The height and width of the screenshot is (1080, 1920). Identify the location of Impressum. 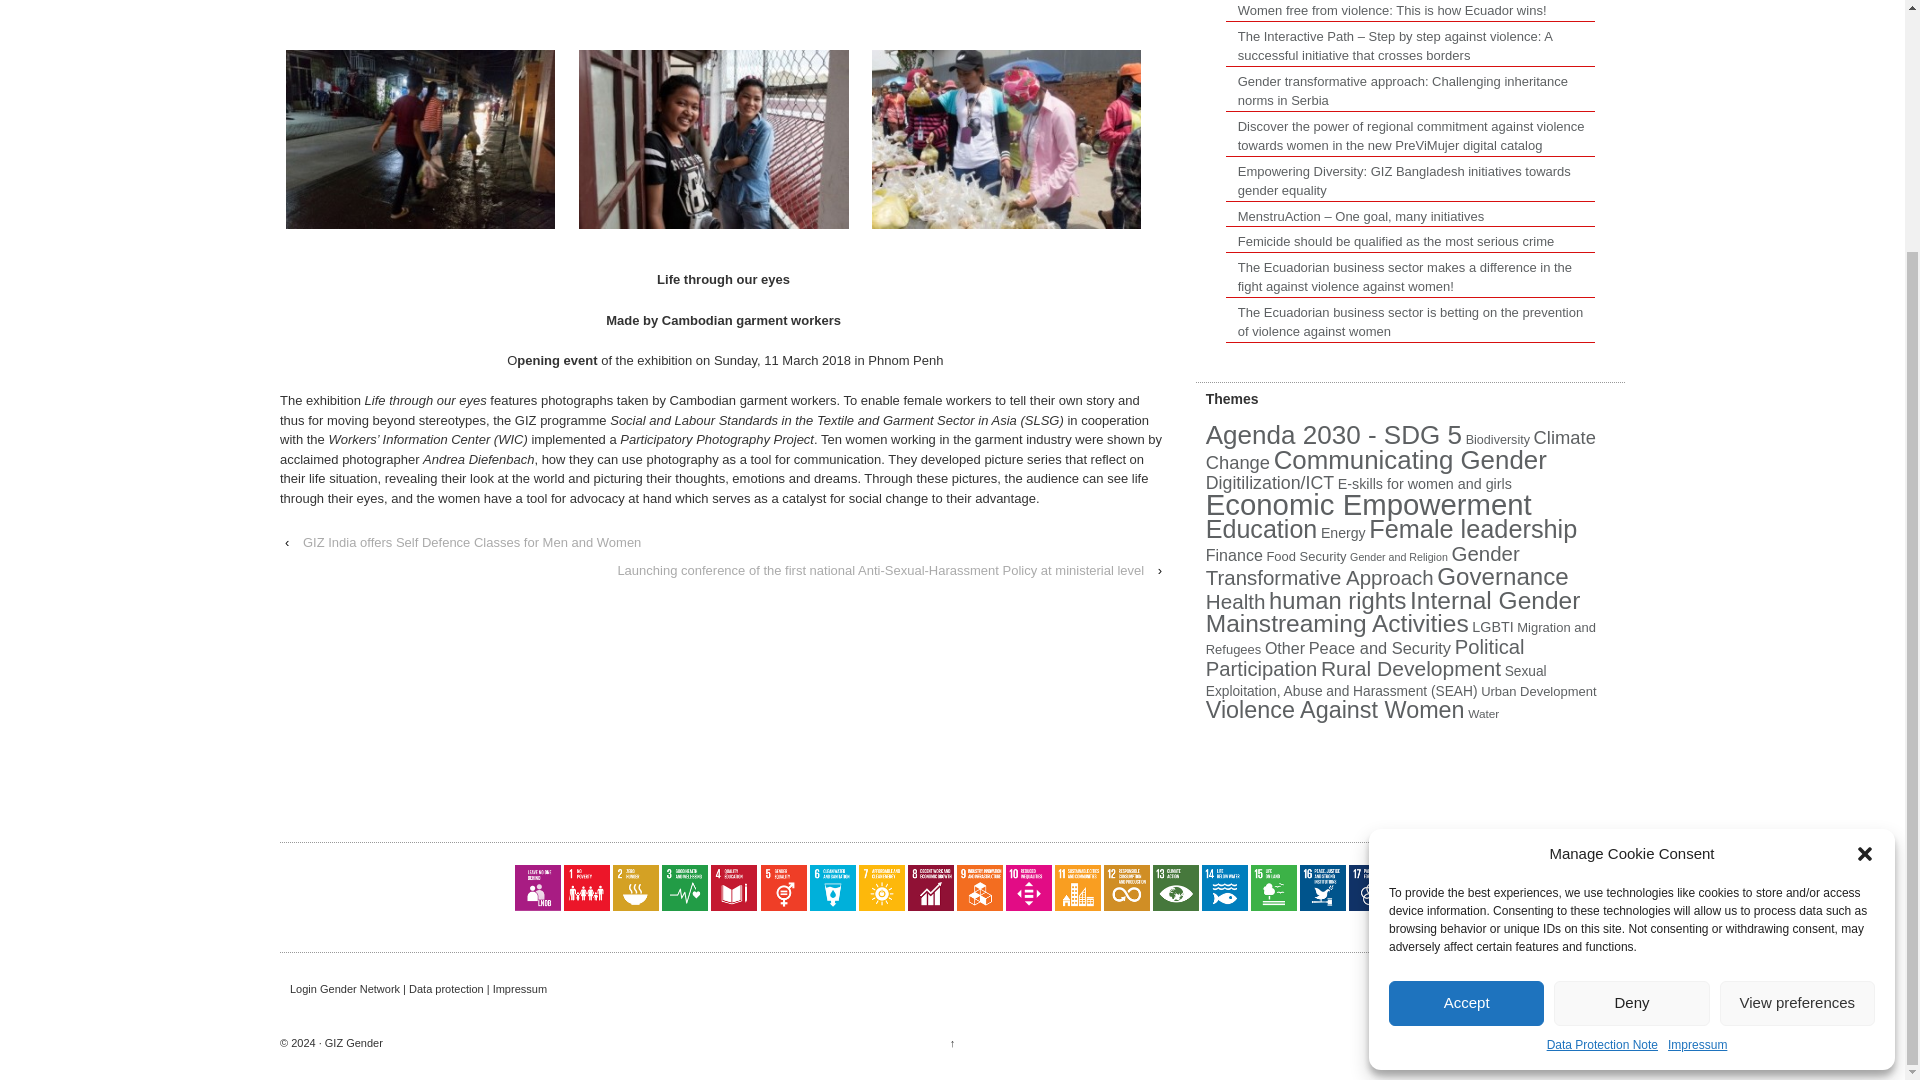
(1697, 732).